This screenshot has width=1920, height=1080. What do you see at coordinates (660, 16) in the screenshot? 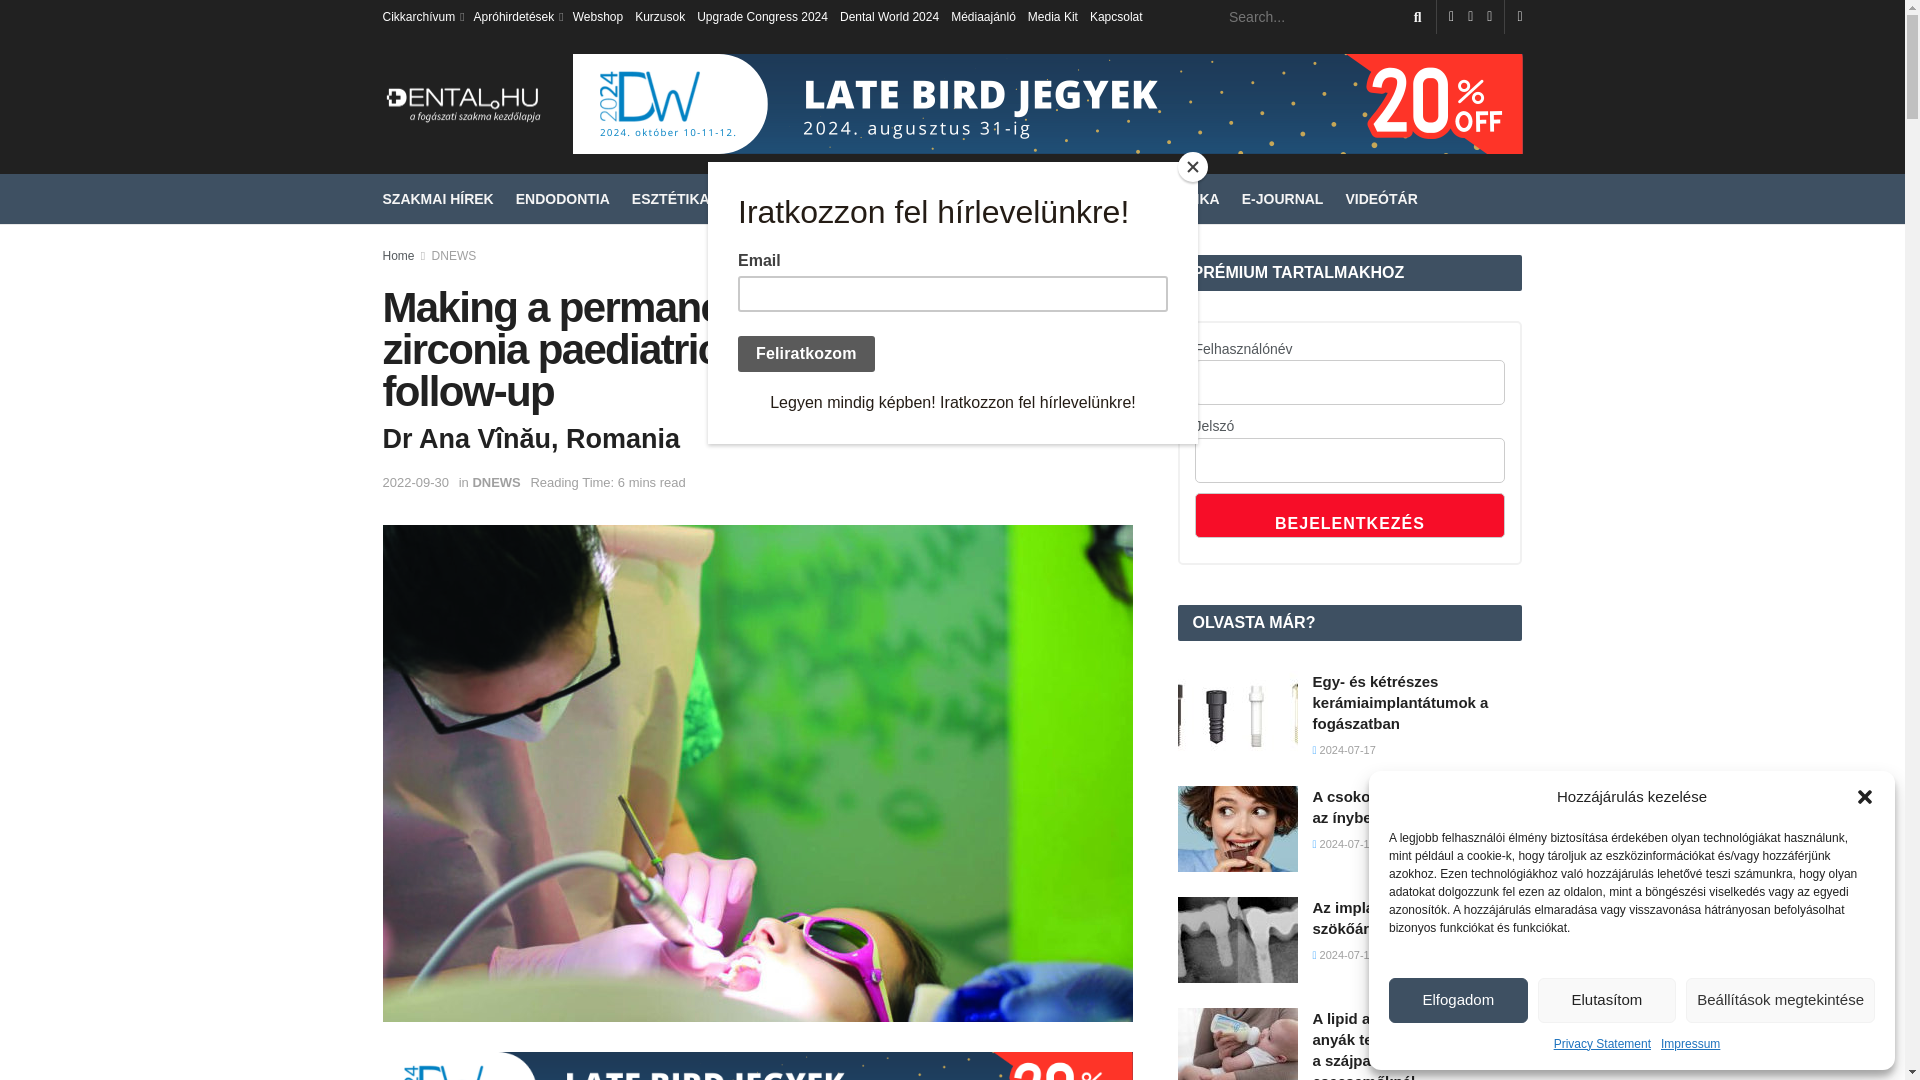
I see `Kurzusok` at bounding box center [660, 16].